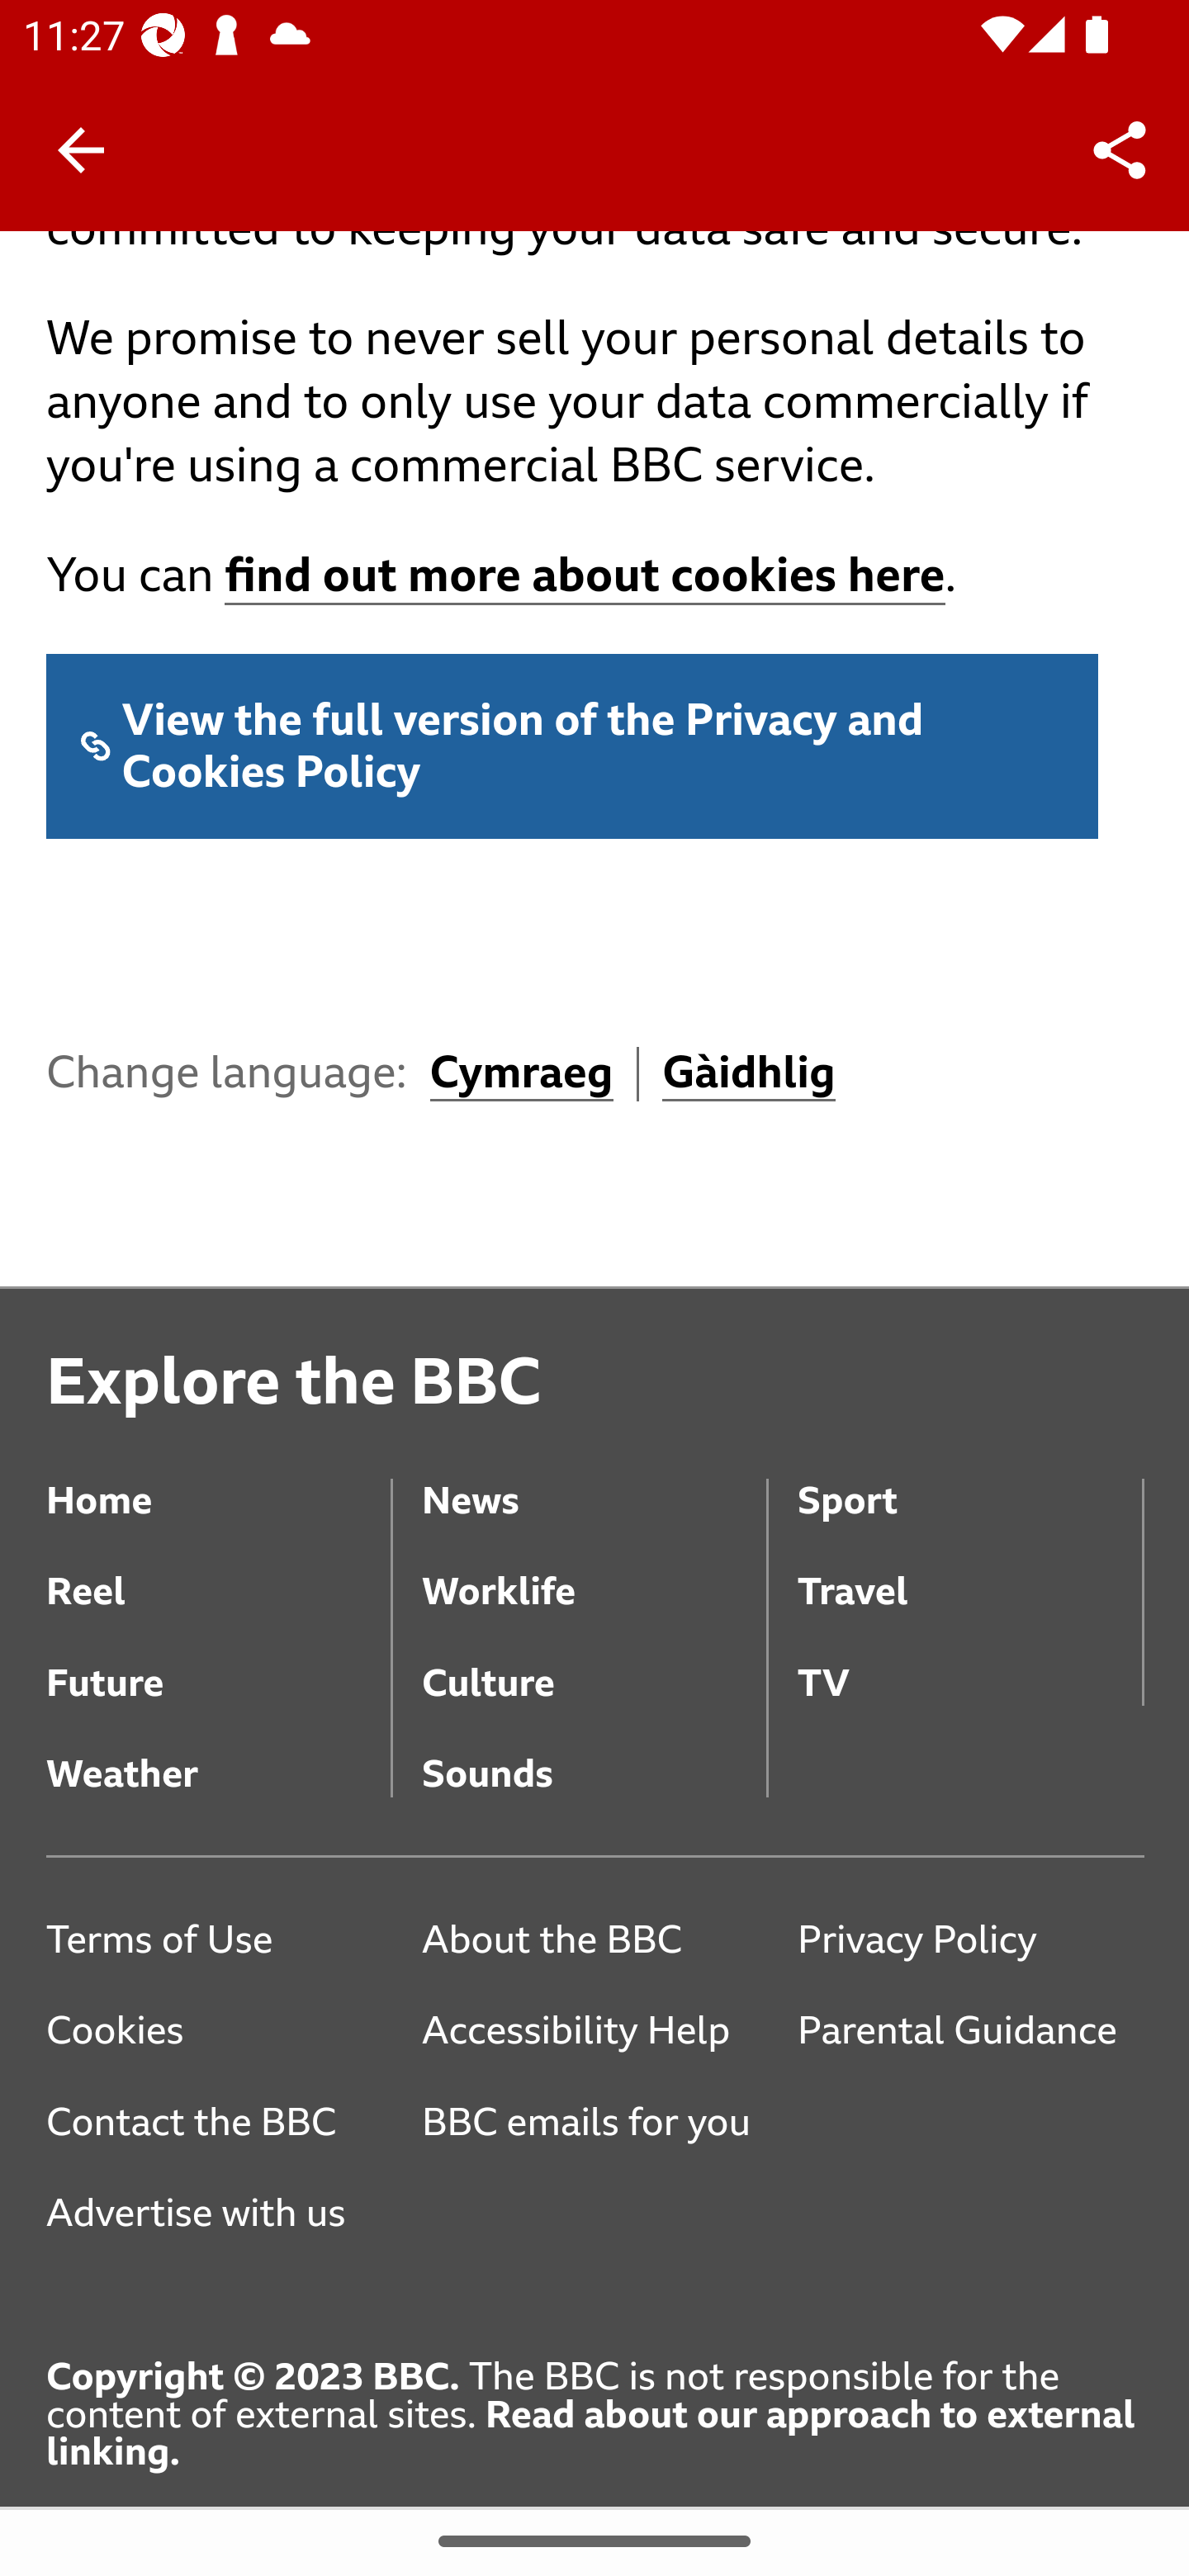 Image resolution: width=1189 pixels, height=2576 pixels. What do you see at coordinates (521, 1075) in the screenshot?
I see `Cymraeg` at bounding box center [521, 1075].